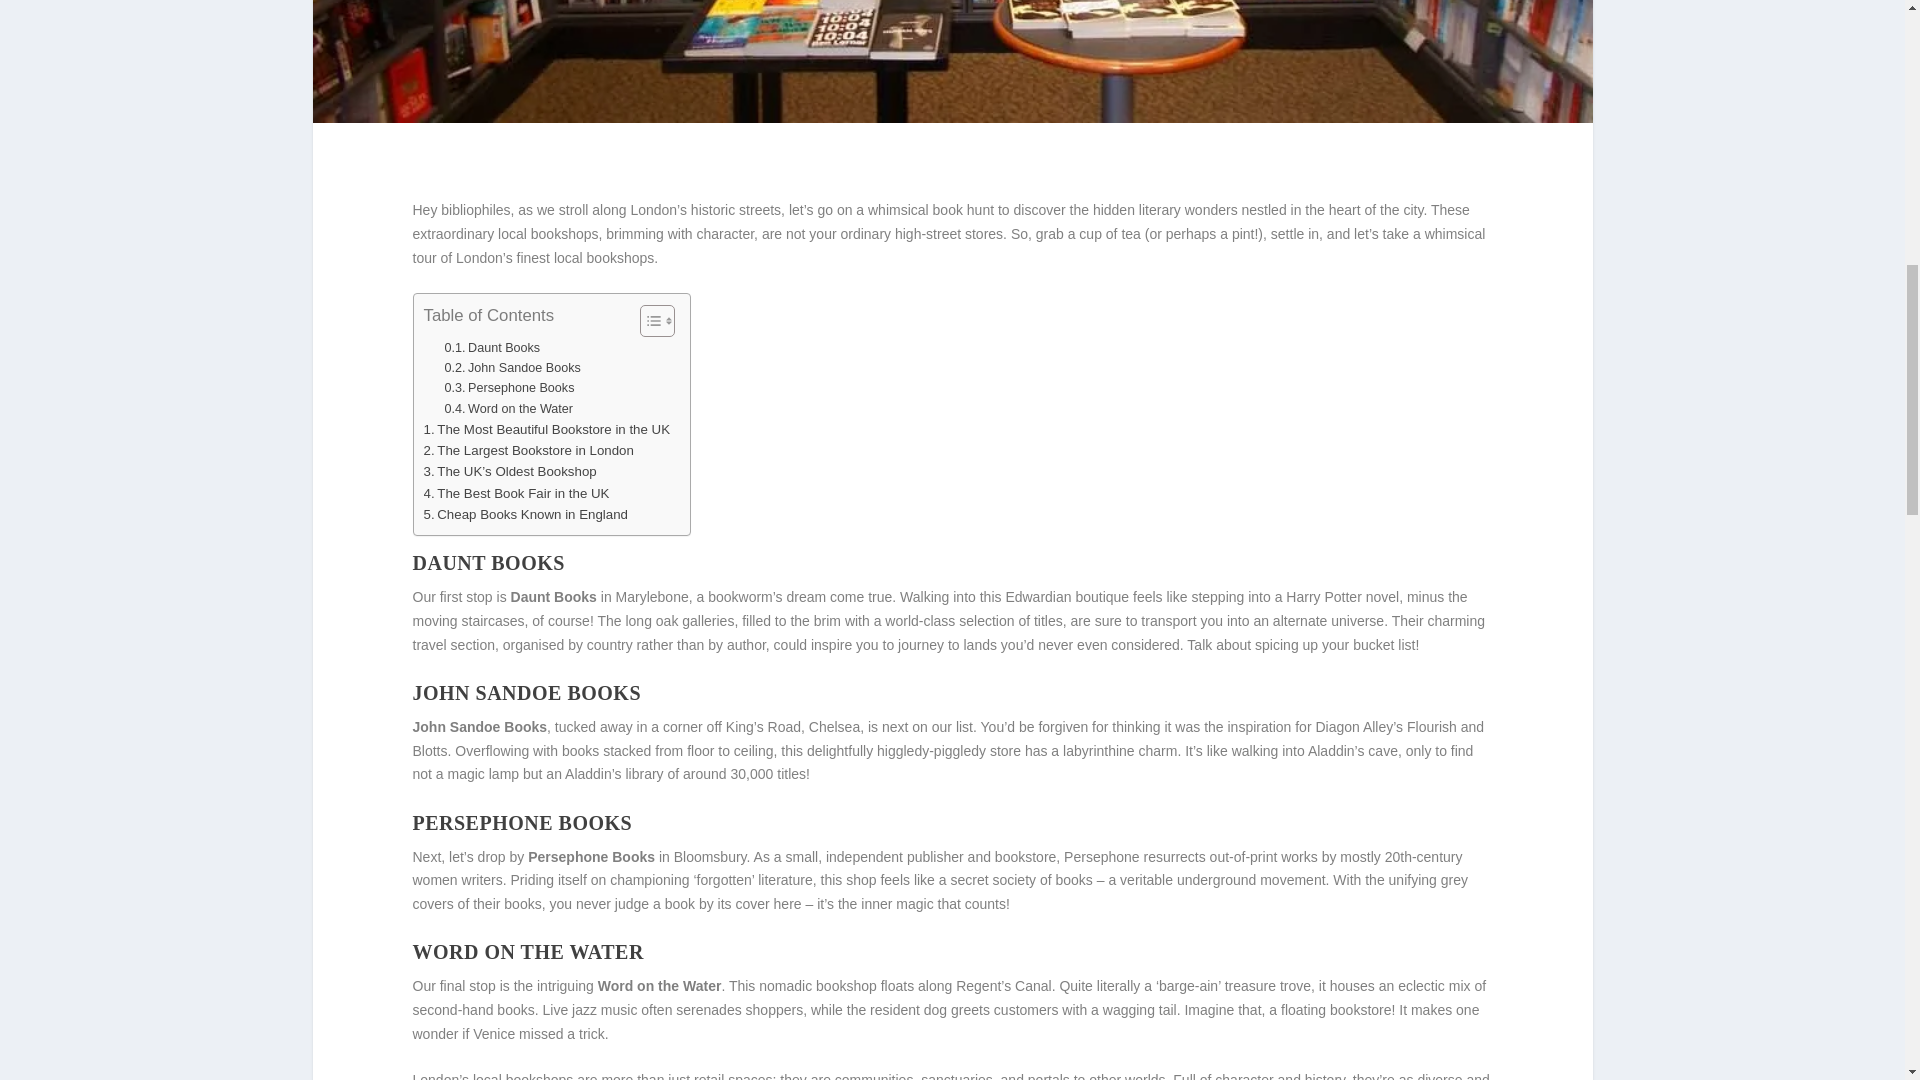 The image size is (1920, 1080). I want to click on The Largest Bookstore in London, so click(528, 450).